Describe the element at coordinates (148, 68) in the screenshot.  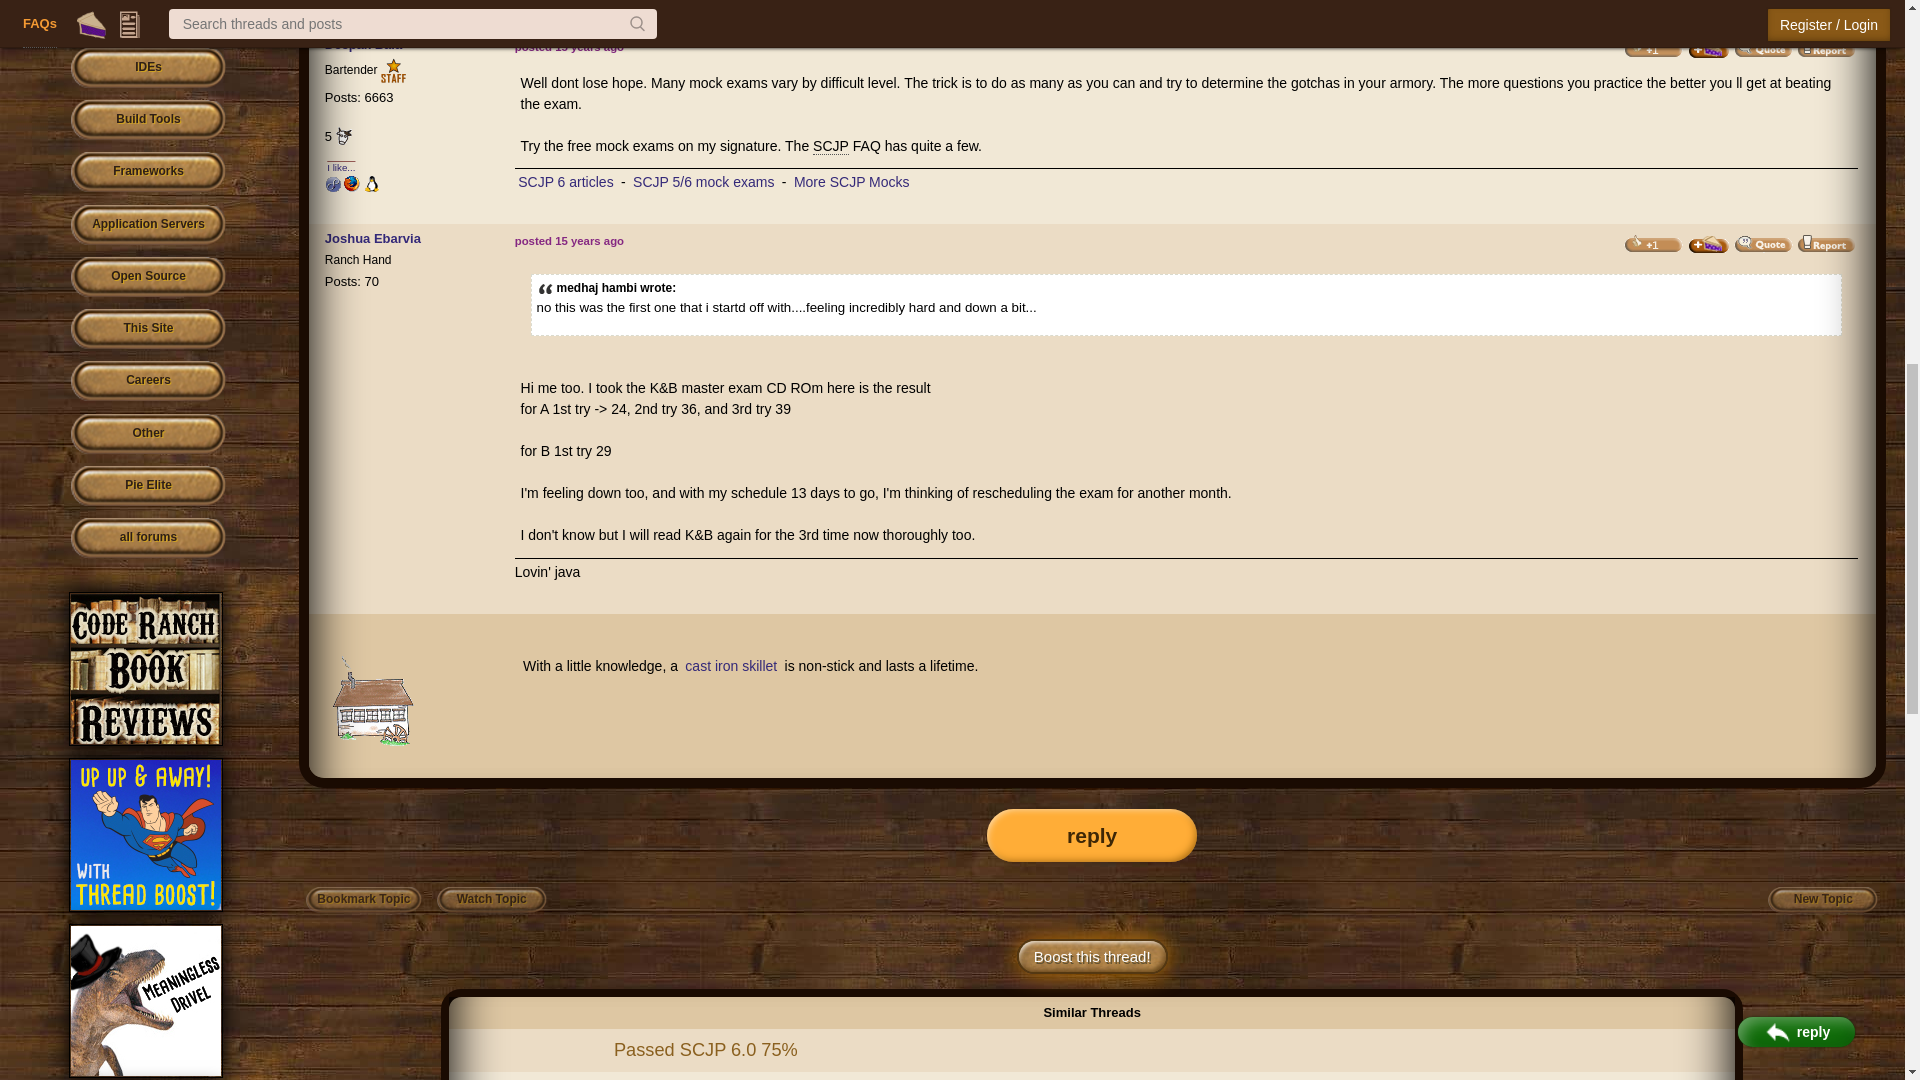
I see `IDEs` at that location.